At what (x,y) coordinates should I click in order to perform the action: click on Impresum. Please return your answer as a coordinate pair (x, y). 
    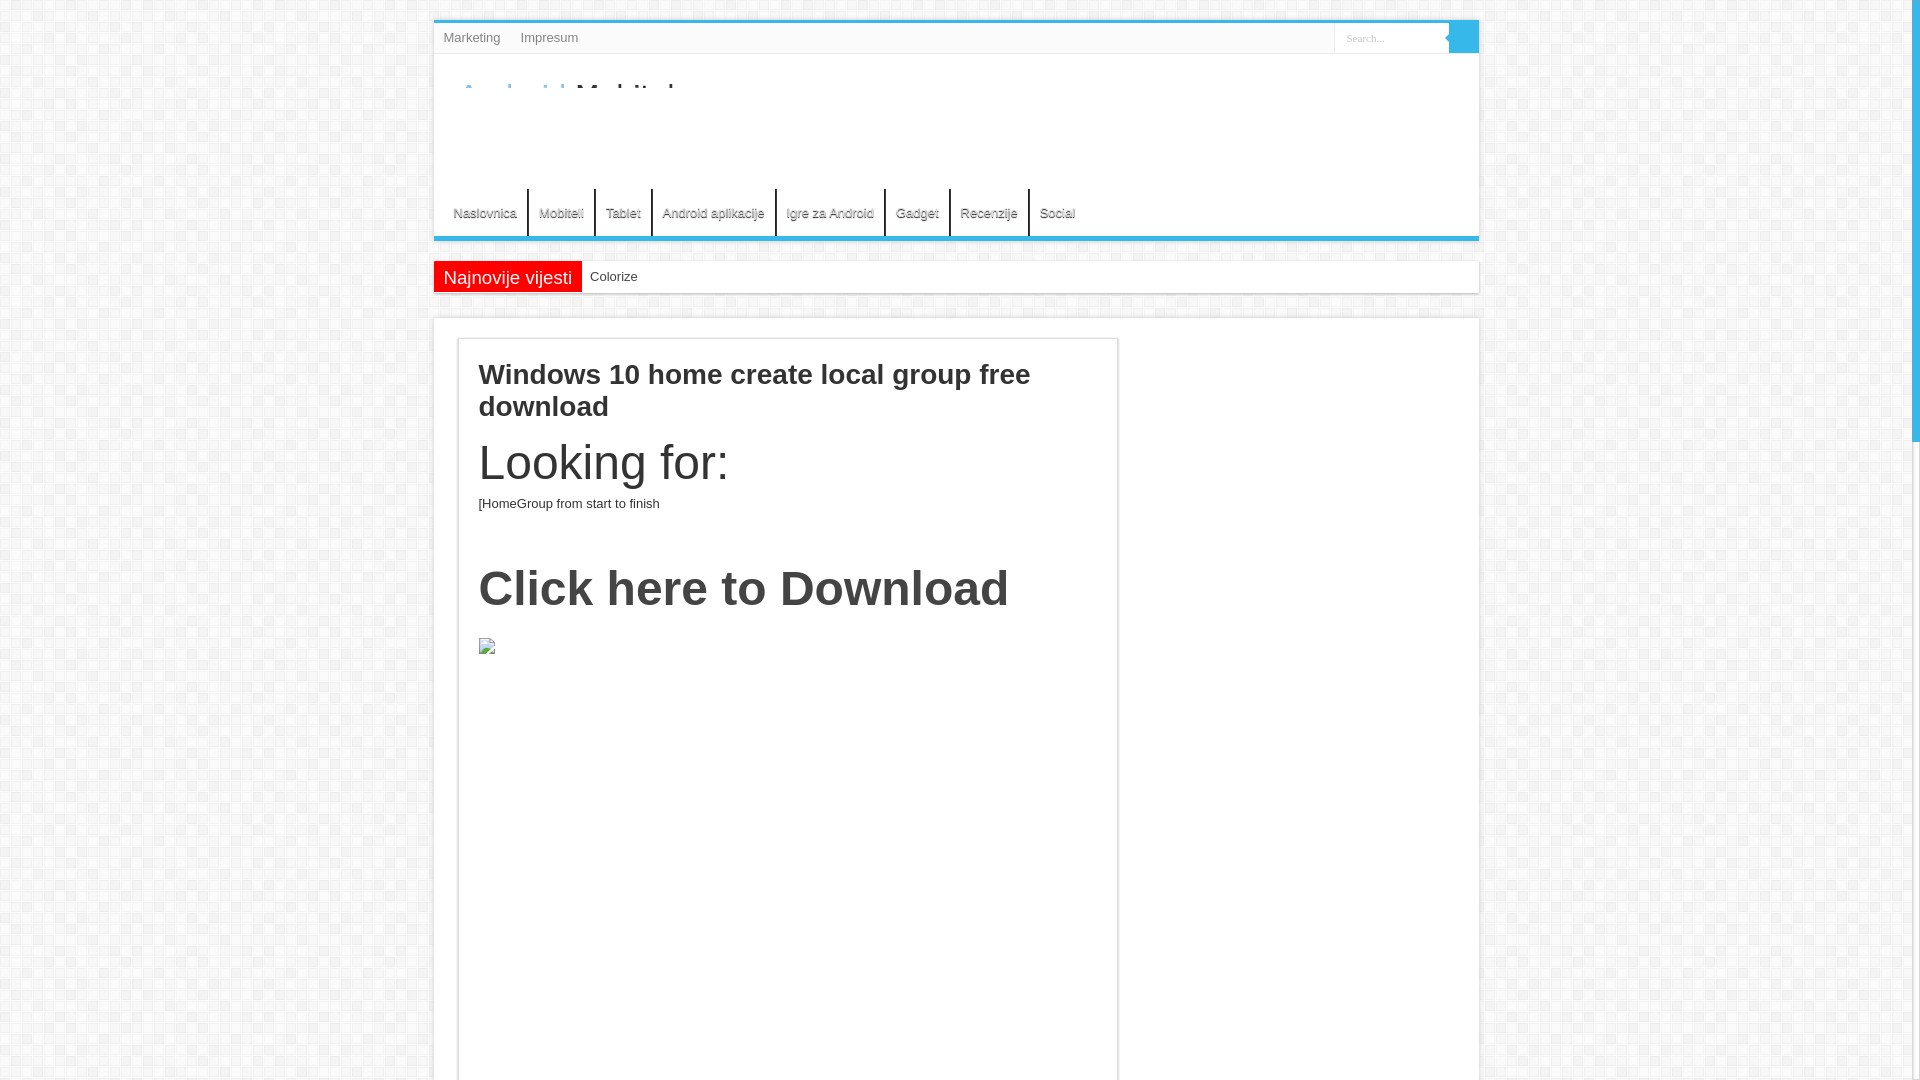
    Looking at the image, I should click on (550, 37).